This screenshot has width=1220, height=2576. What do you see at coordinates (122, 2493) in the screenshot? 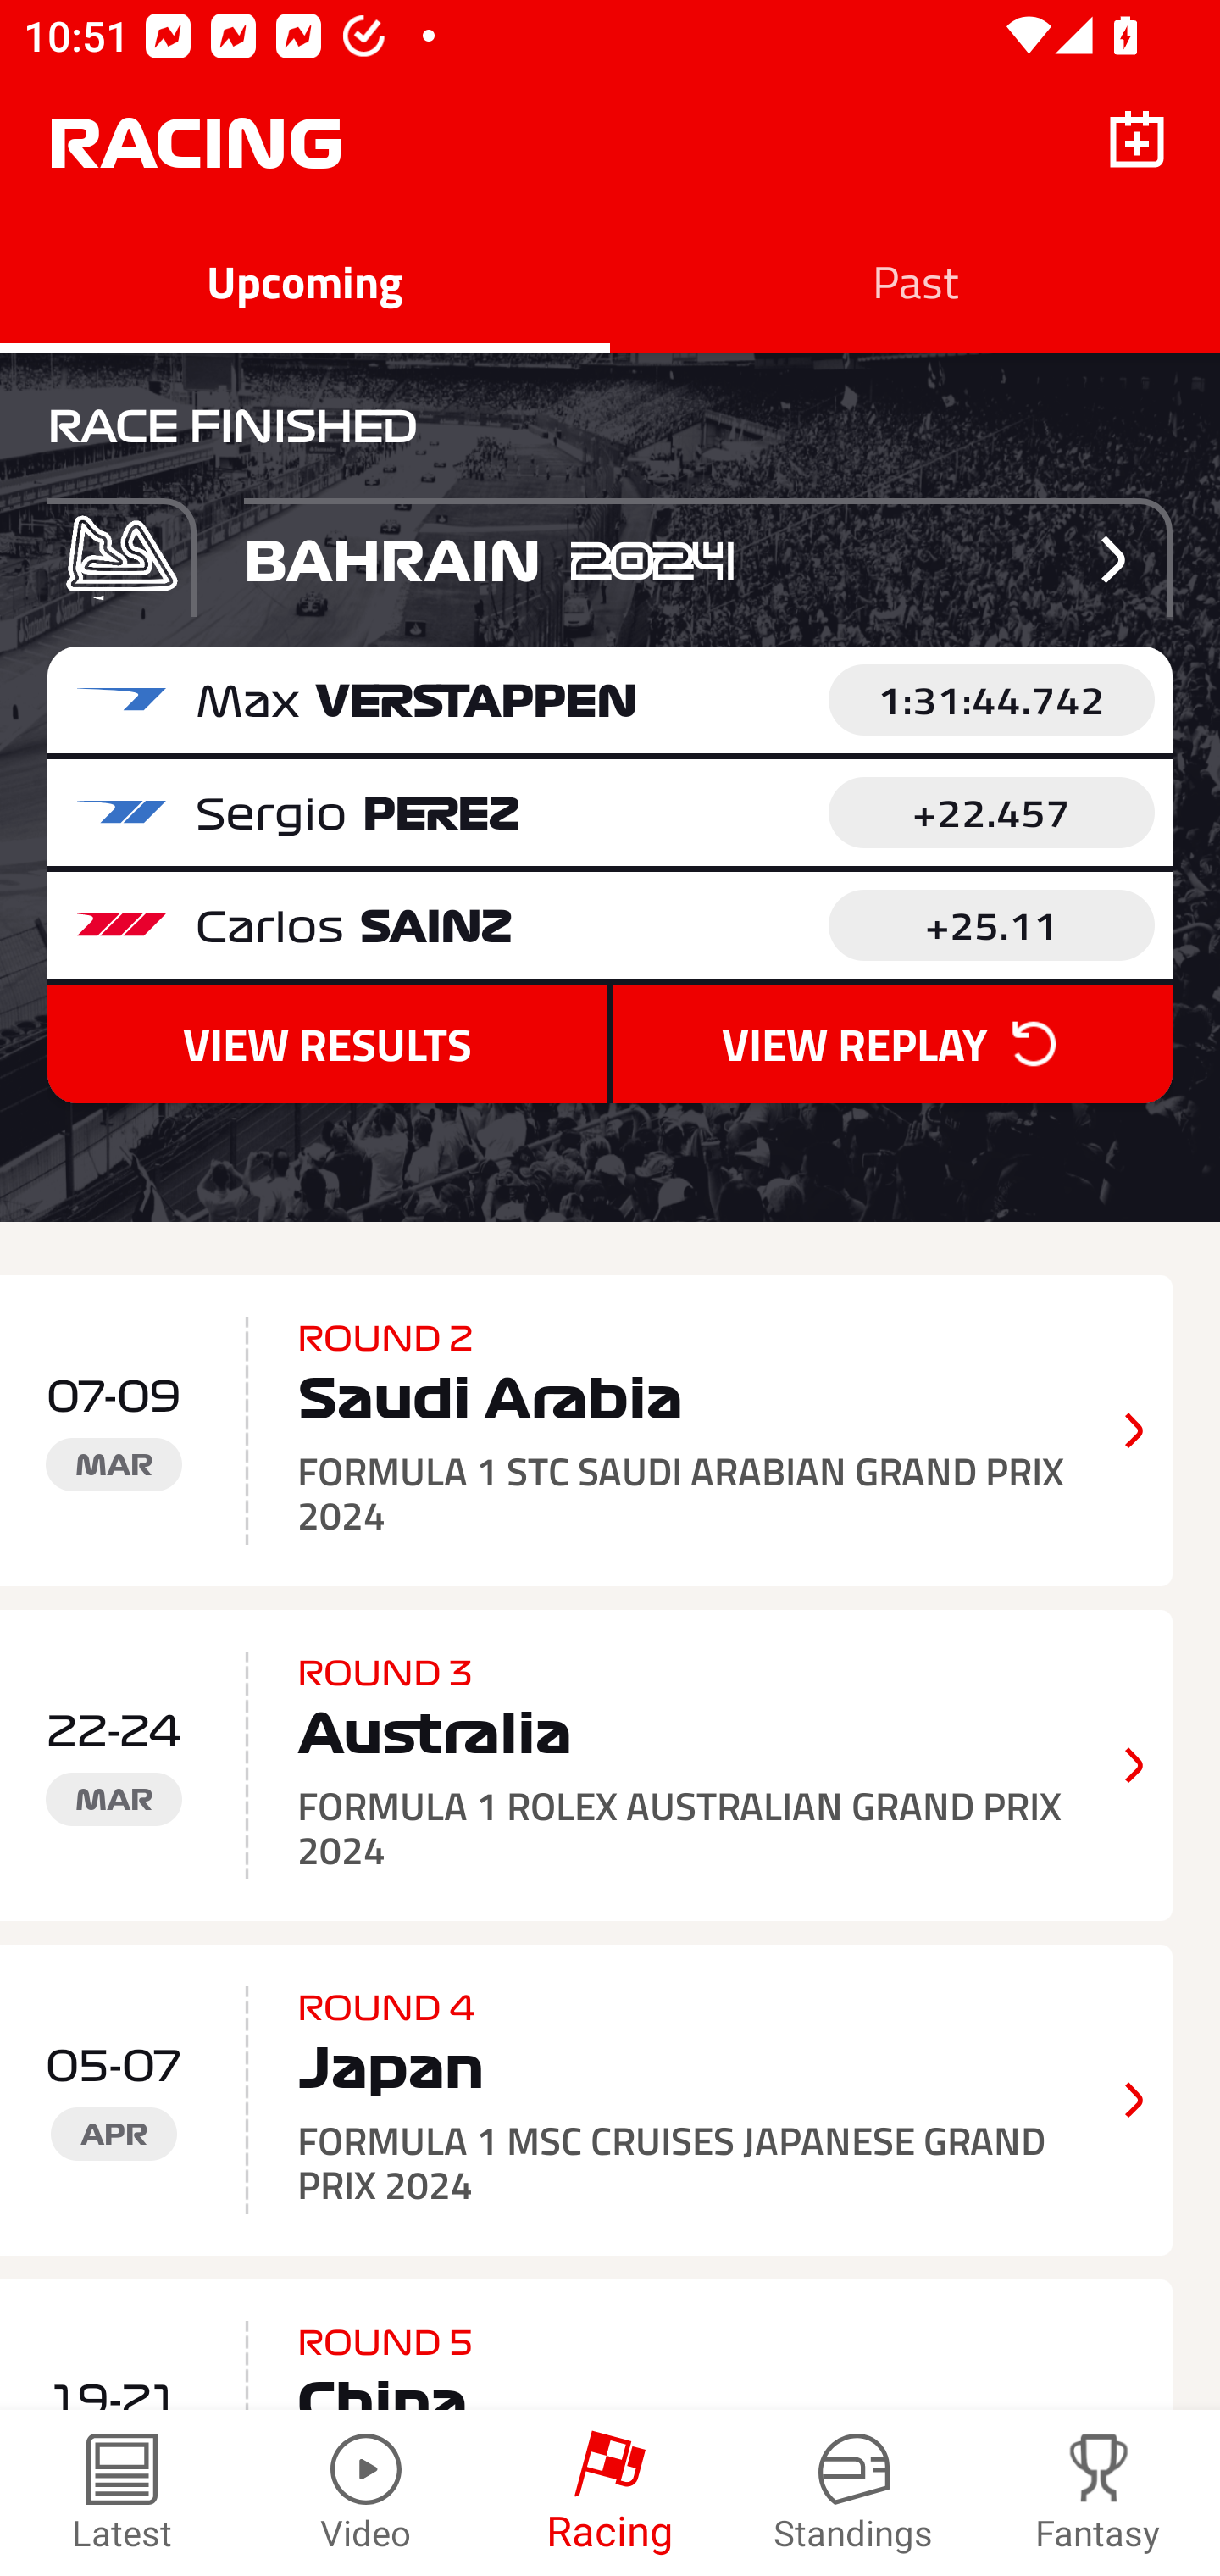
I see `Latest` at bounding box center [122, 2493].